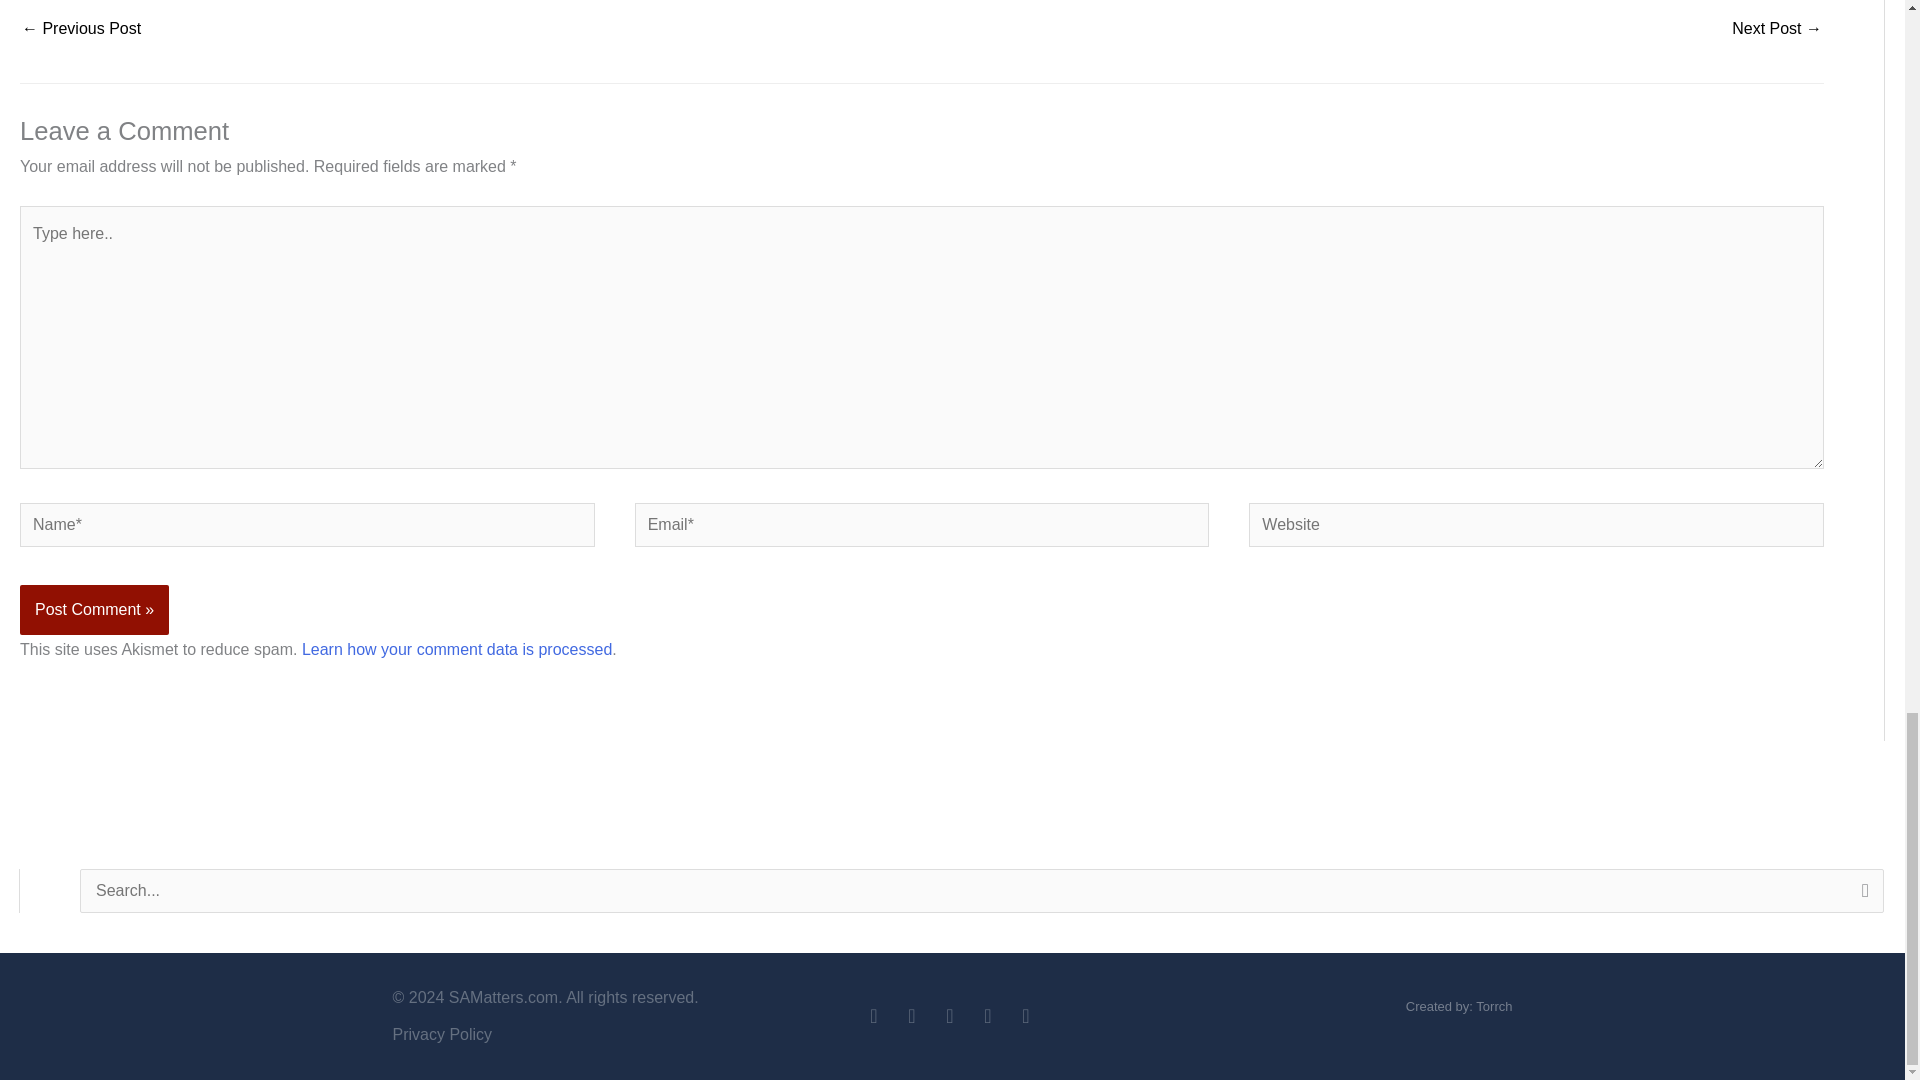  What do you see at coordinates (1458, 1006) in the screenshot?
I see `Created by: Torrch` at bounding box center [1458, 1006].